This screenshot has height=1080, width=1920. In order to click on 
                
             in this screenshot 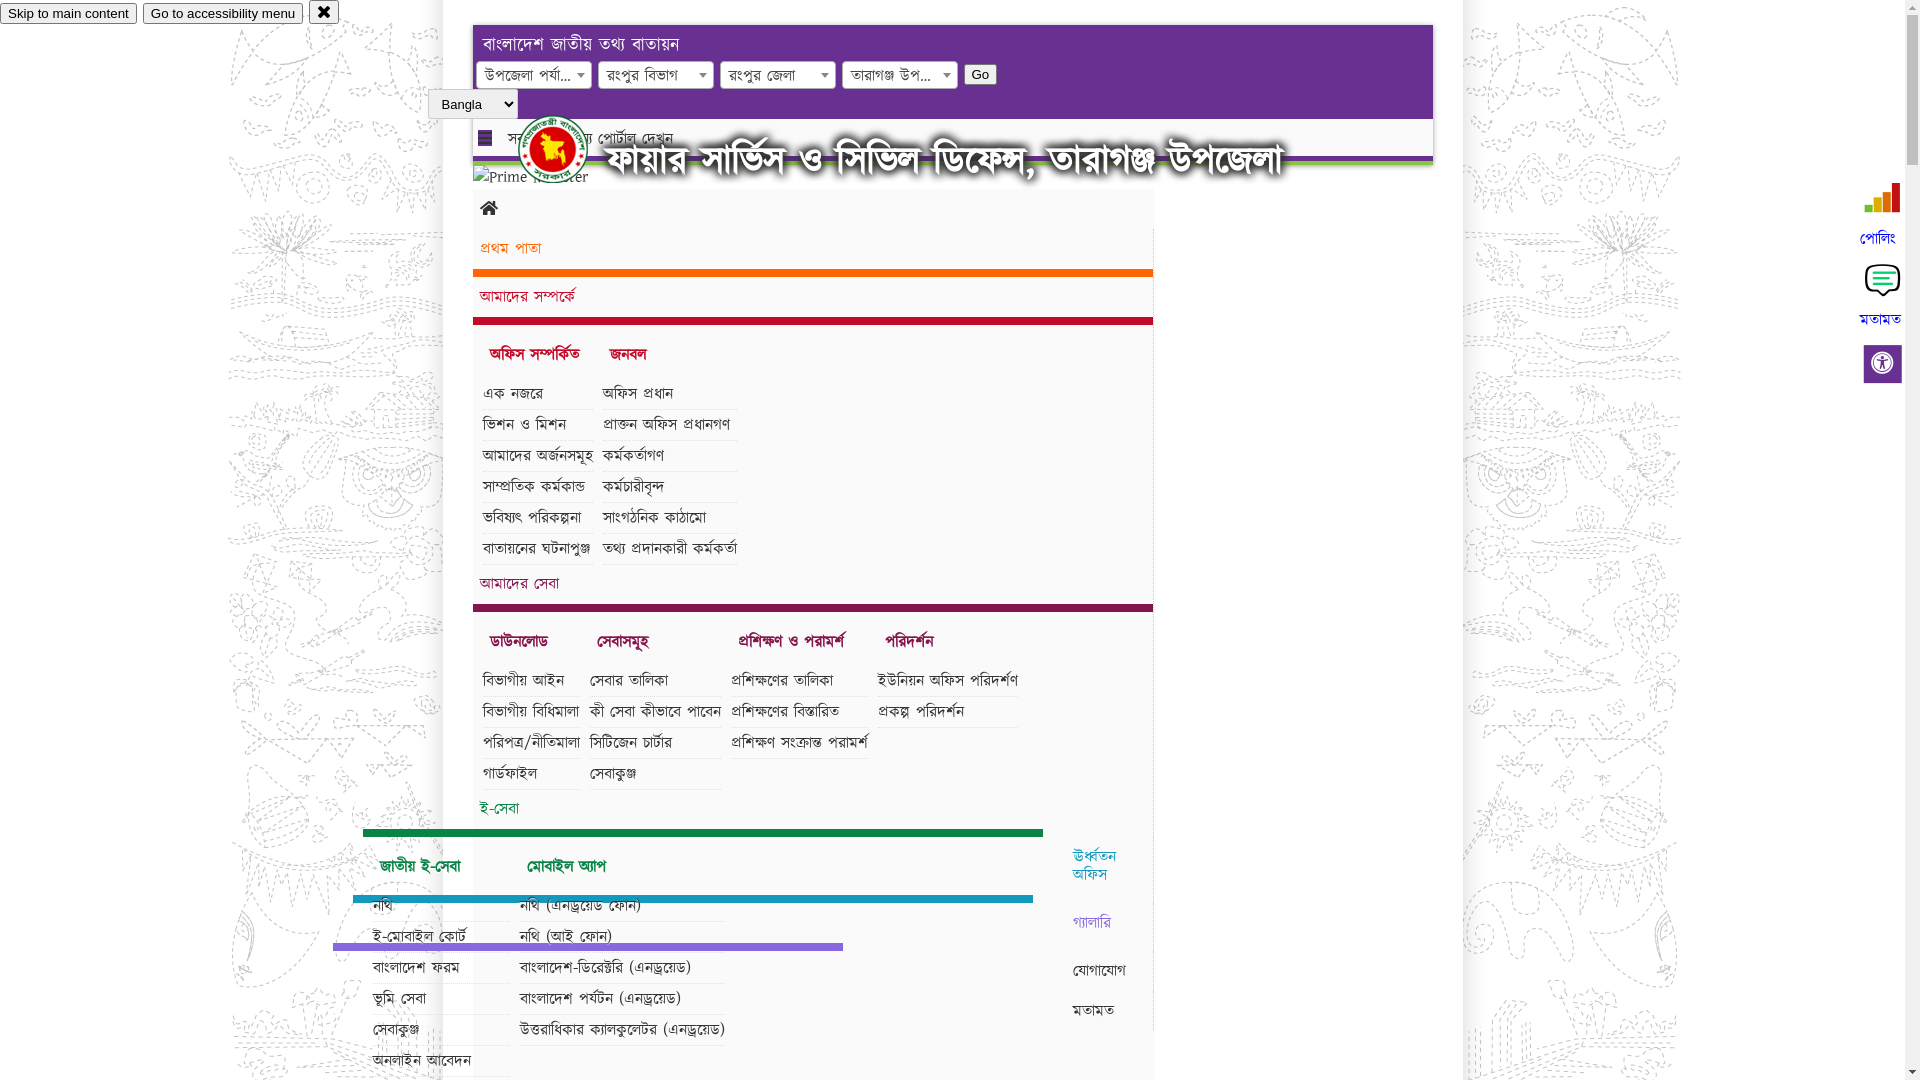, I will do `click(570, 149)`.